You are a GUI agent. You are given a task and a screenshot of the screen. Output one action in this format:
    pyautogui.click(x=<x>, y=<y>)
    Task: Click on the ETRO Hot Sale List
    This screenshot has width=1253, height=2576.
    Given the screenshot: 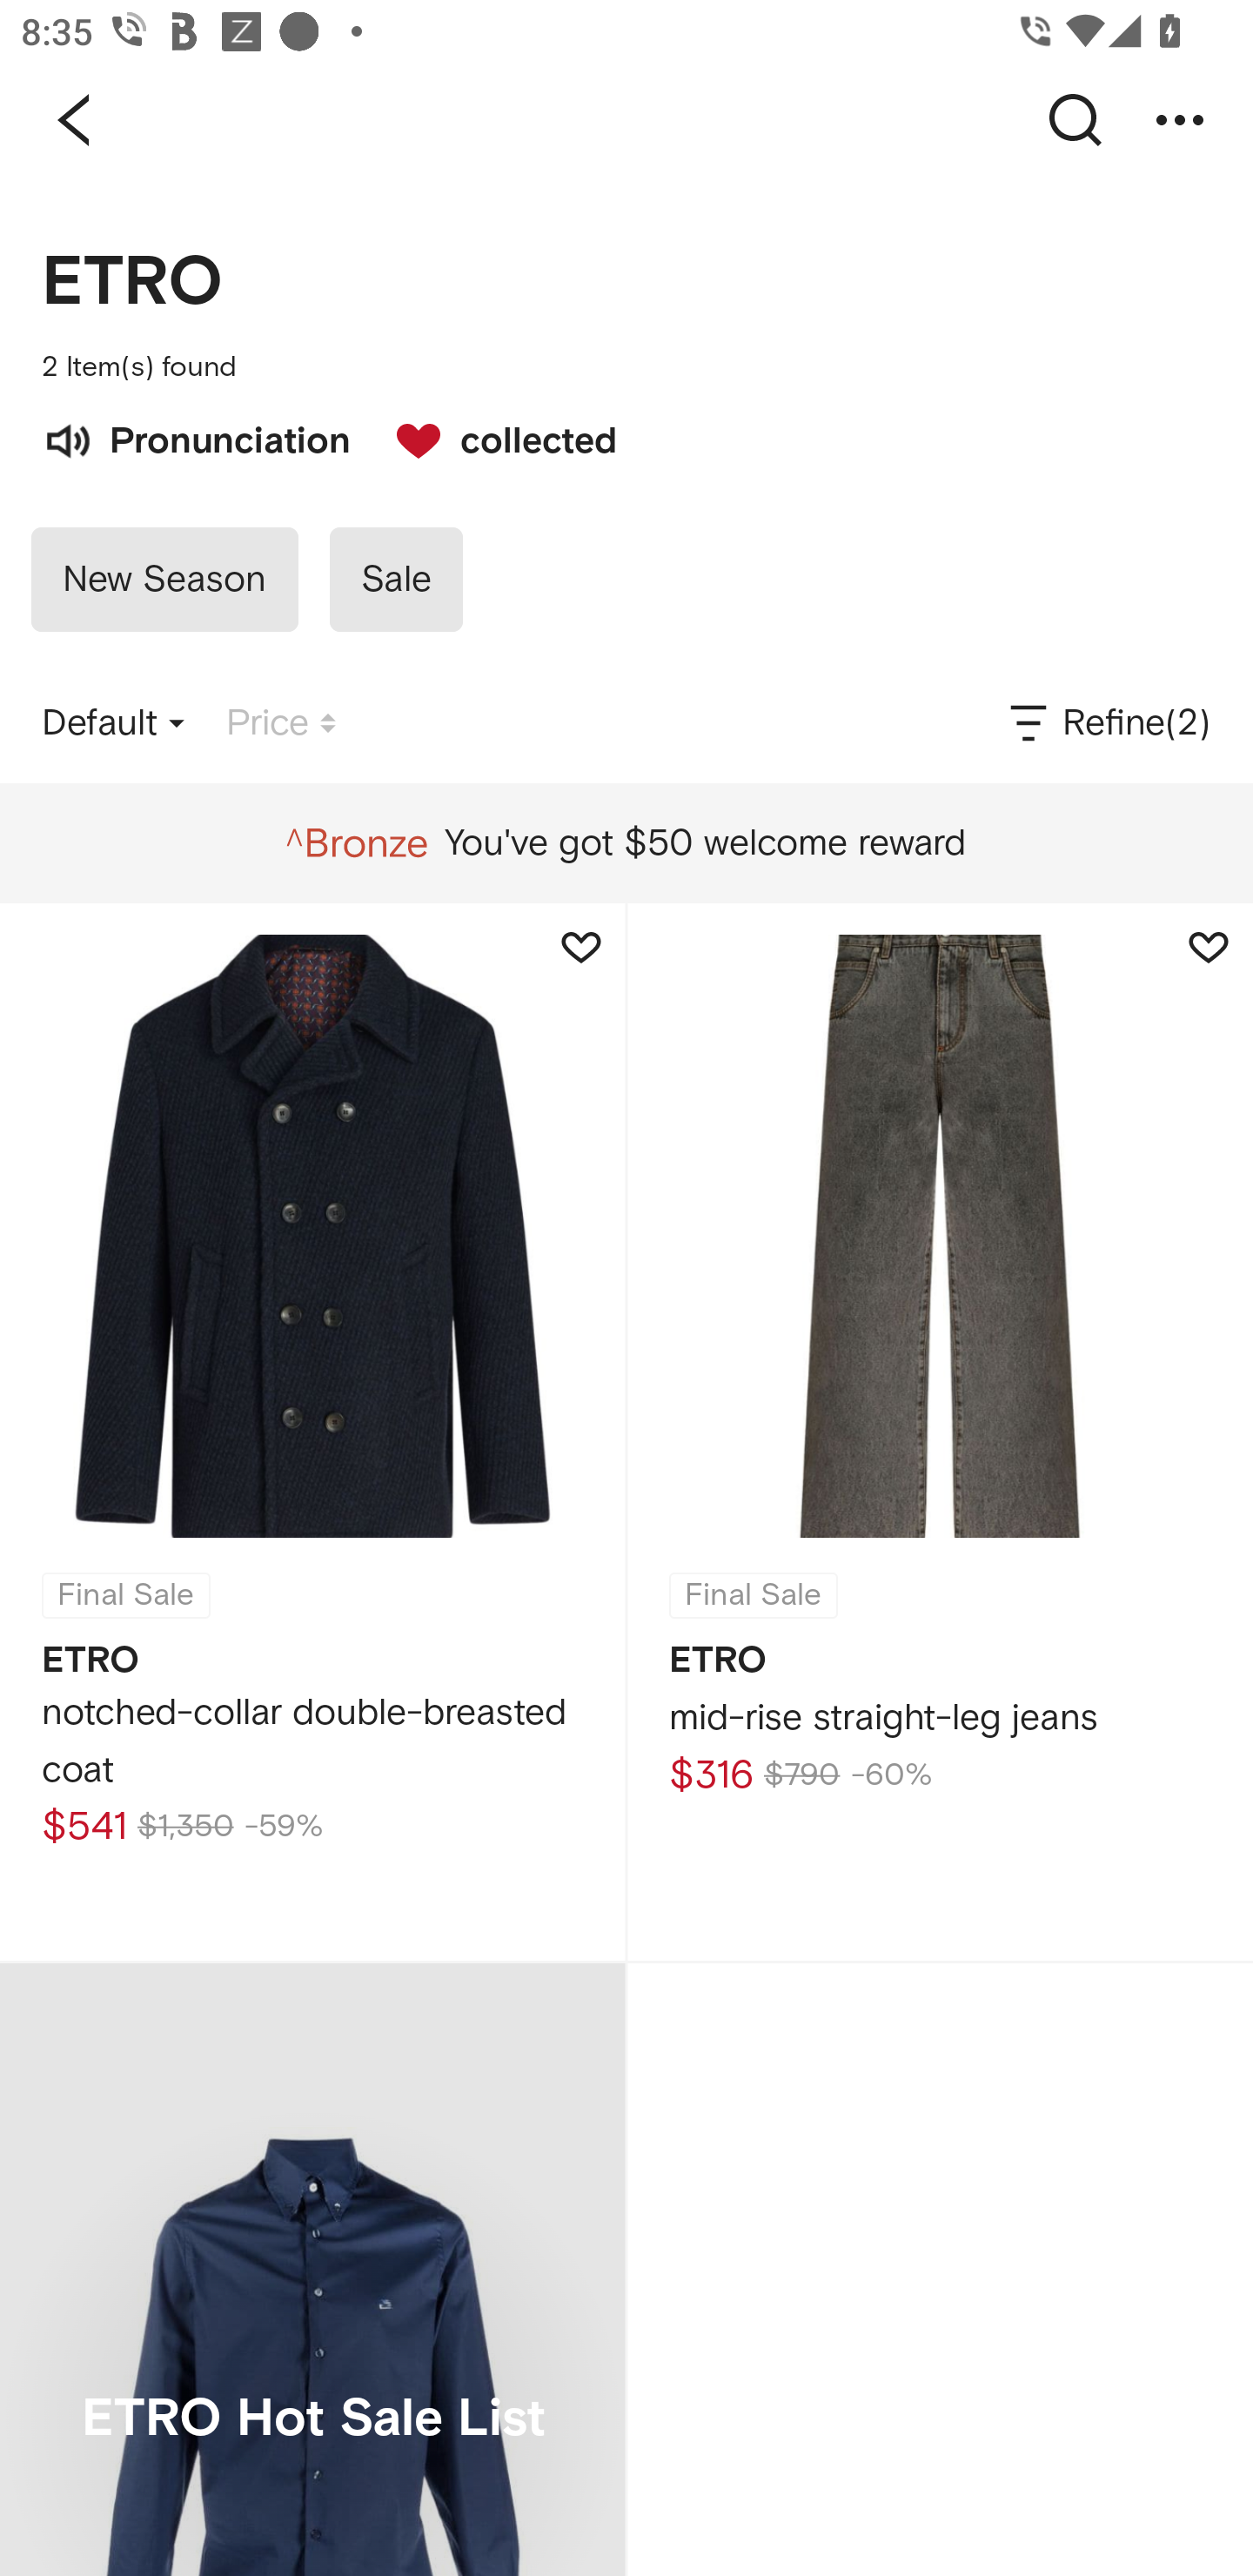 What is the action you would take?
    pyautogui.click(x=312, y=2270)
    